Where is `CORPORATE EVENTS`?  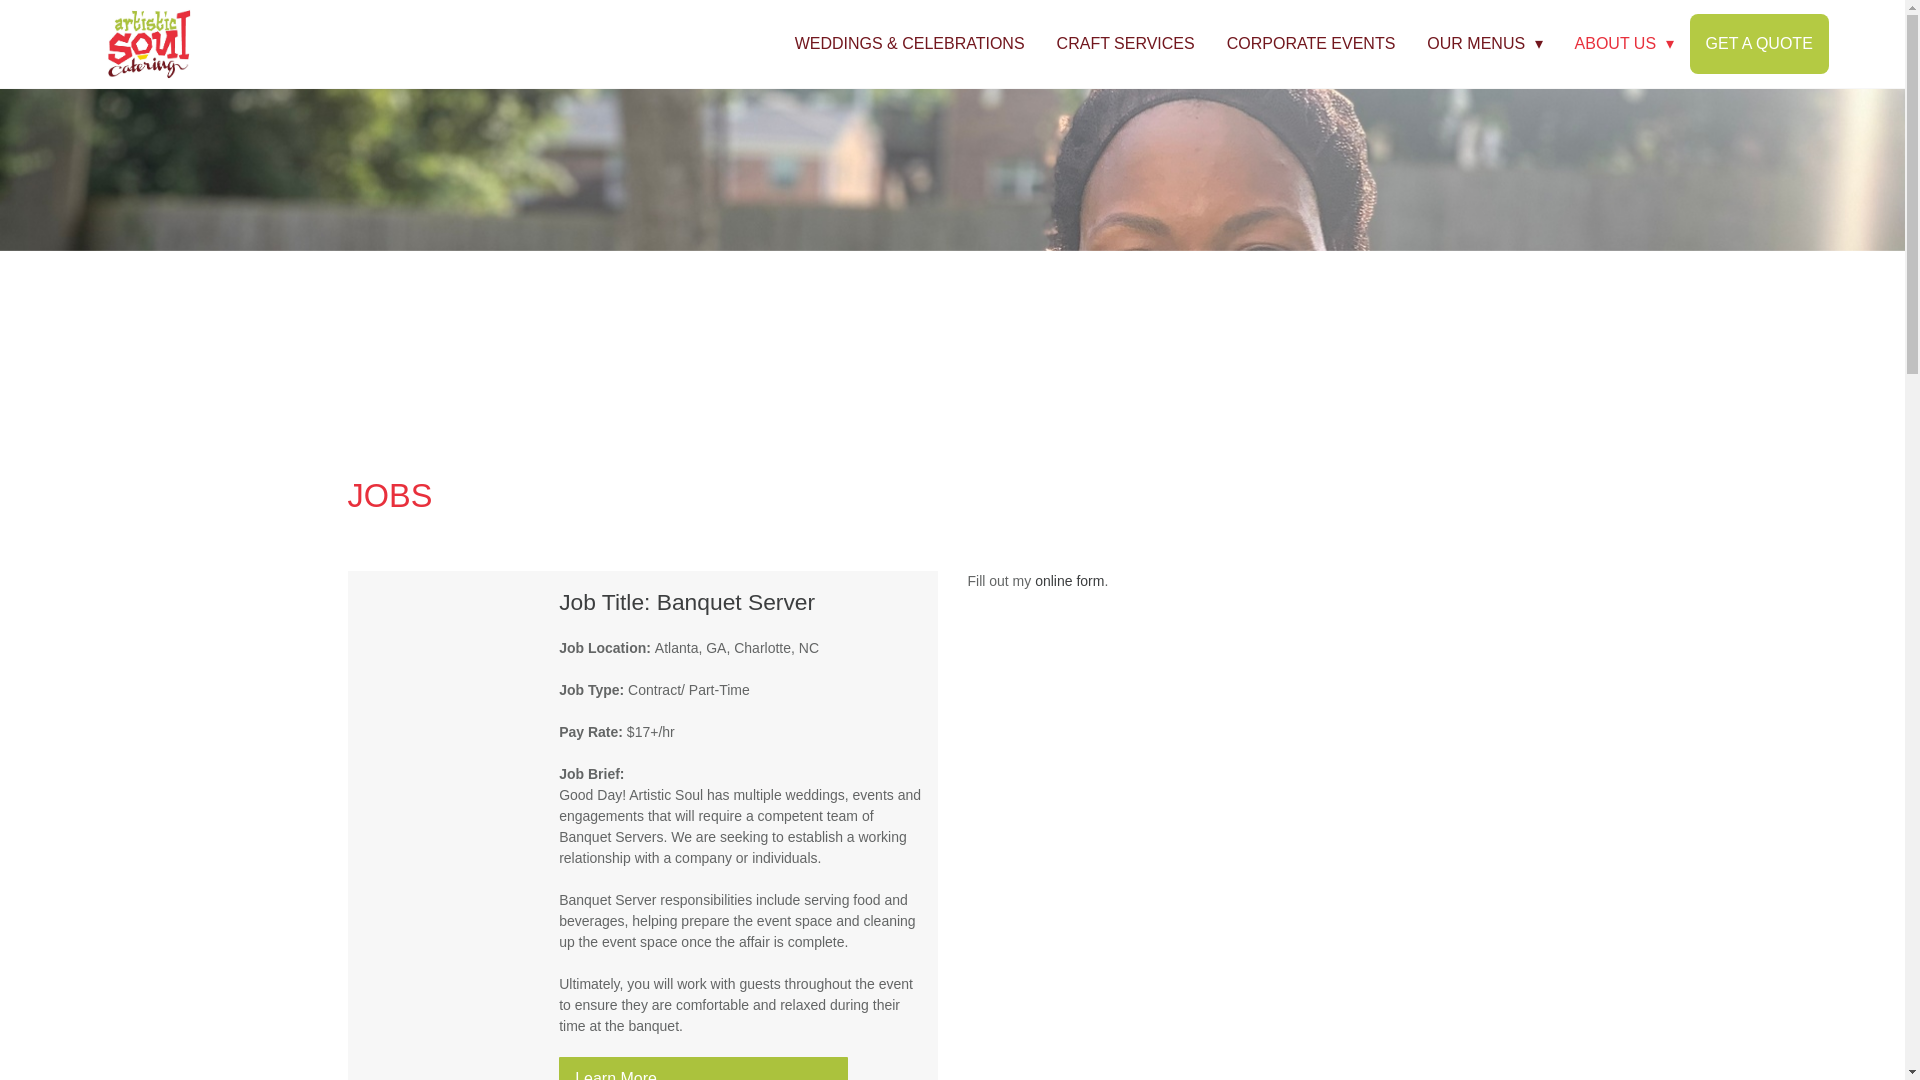
CORPORATE EVENTS is located at coordinates (1311, 44).